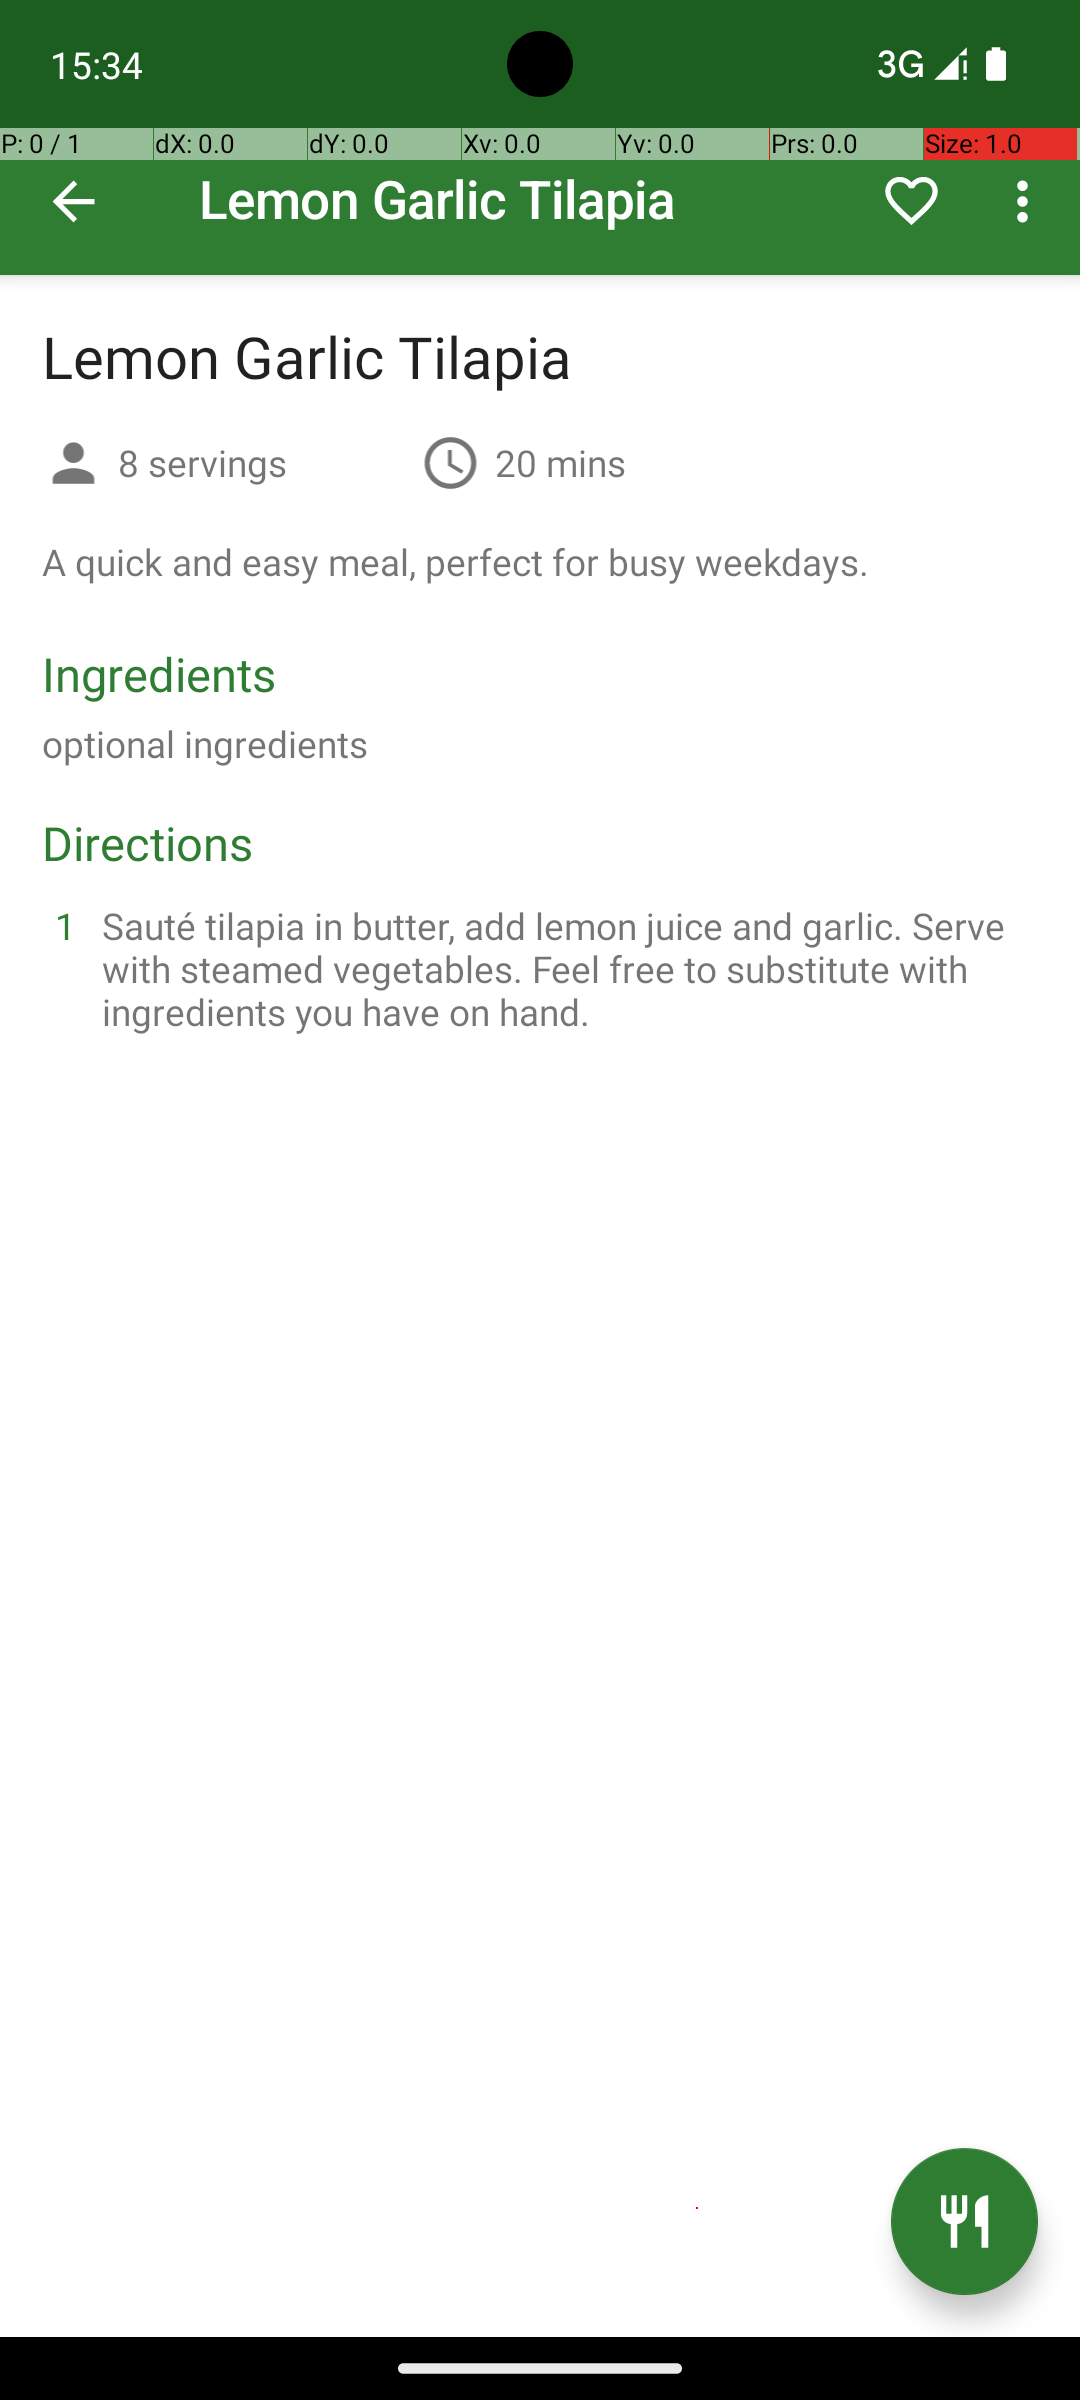 Image resolution: width=1080 pixels, height=2400 pixels. I want to click on optional ingredients, so click(205, 744).